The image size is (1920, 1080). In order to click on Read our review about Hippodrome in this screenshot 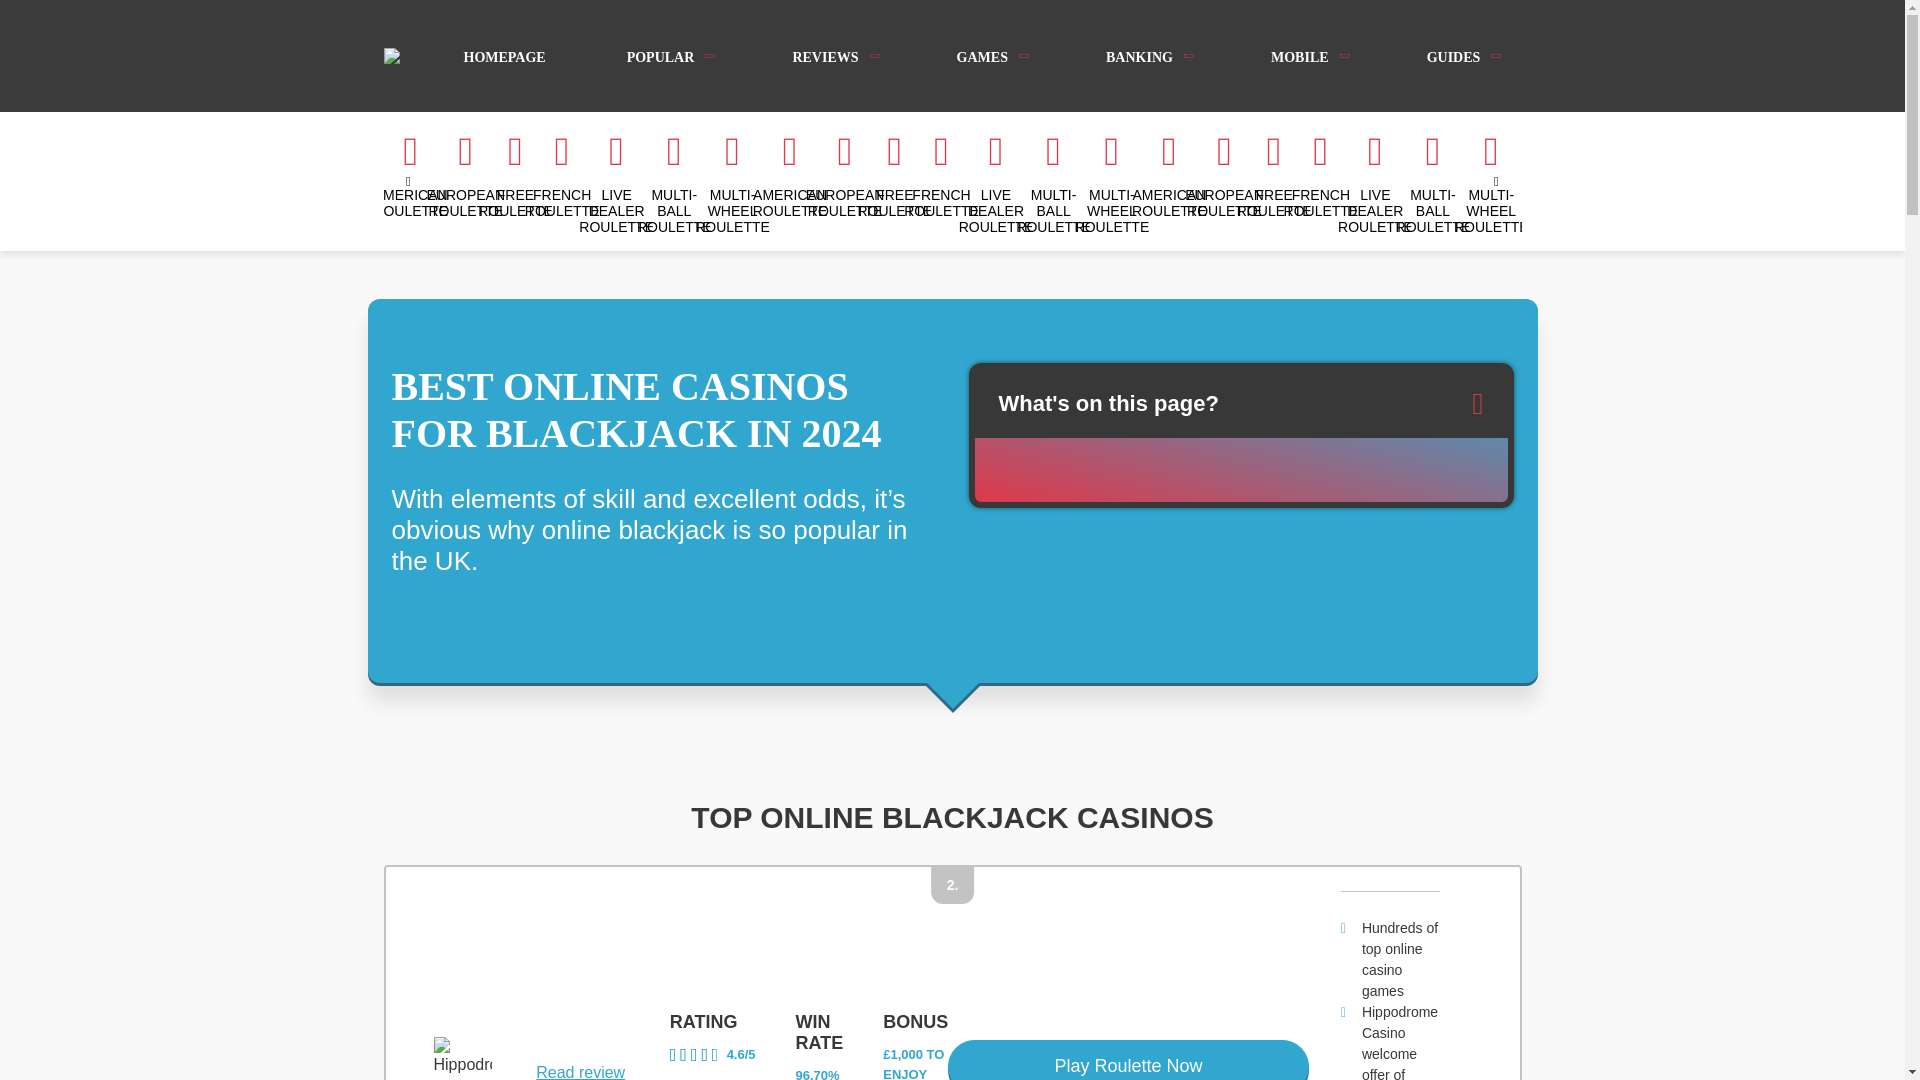, I will do `click(713, 1054)`.